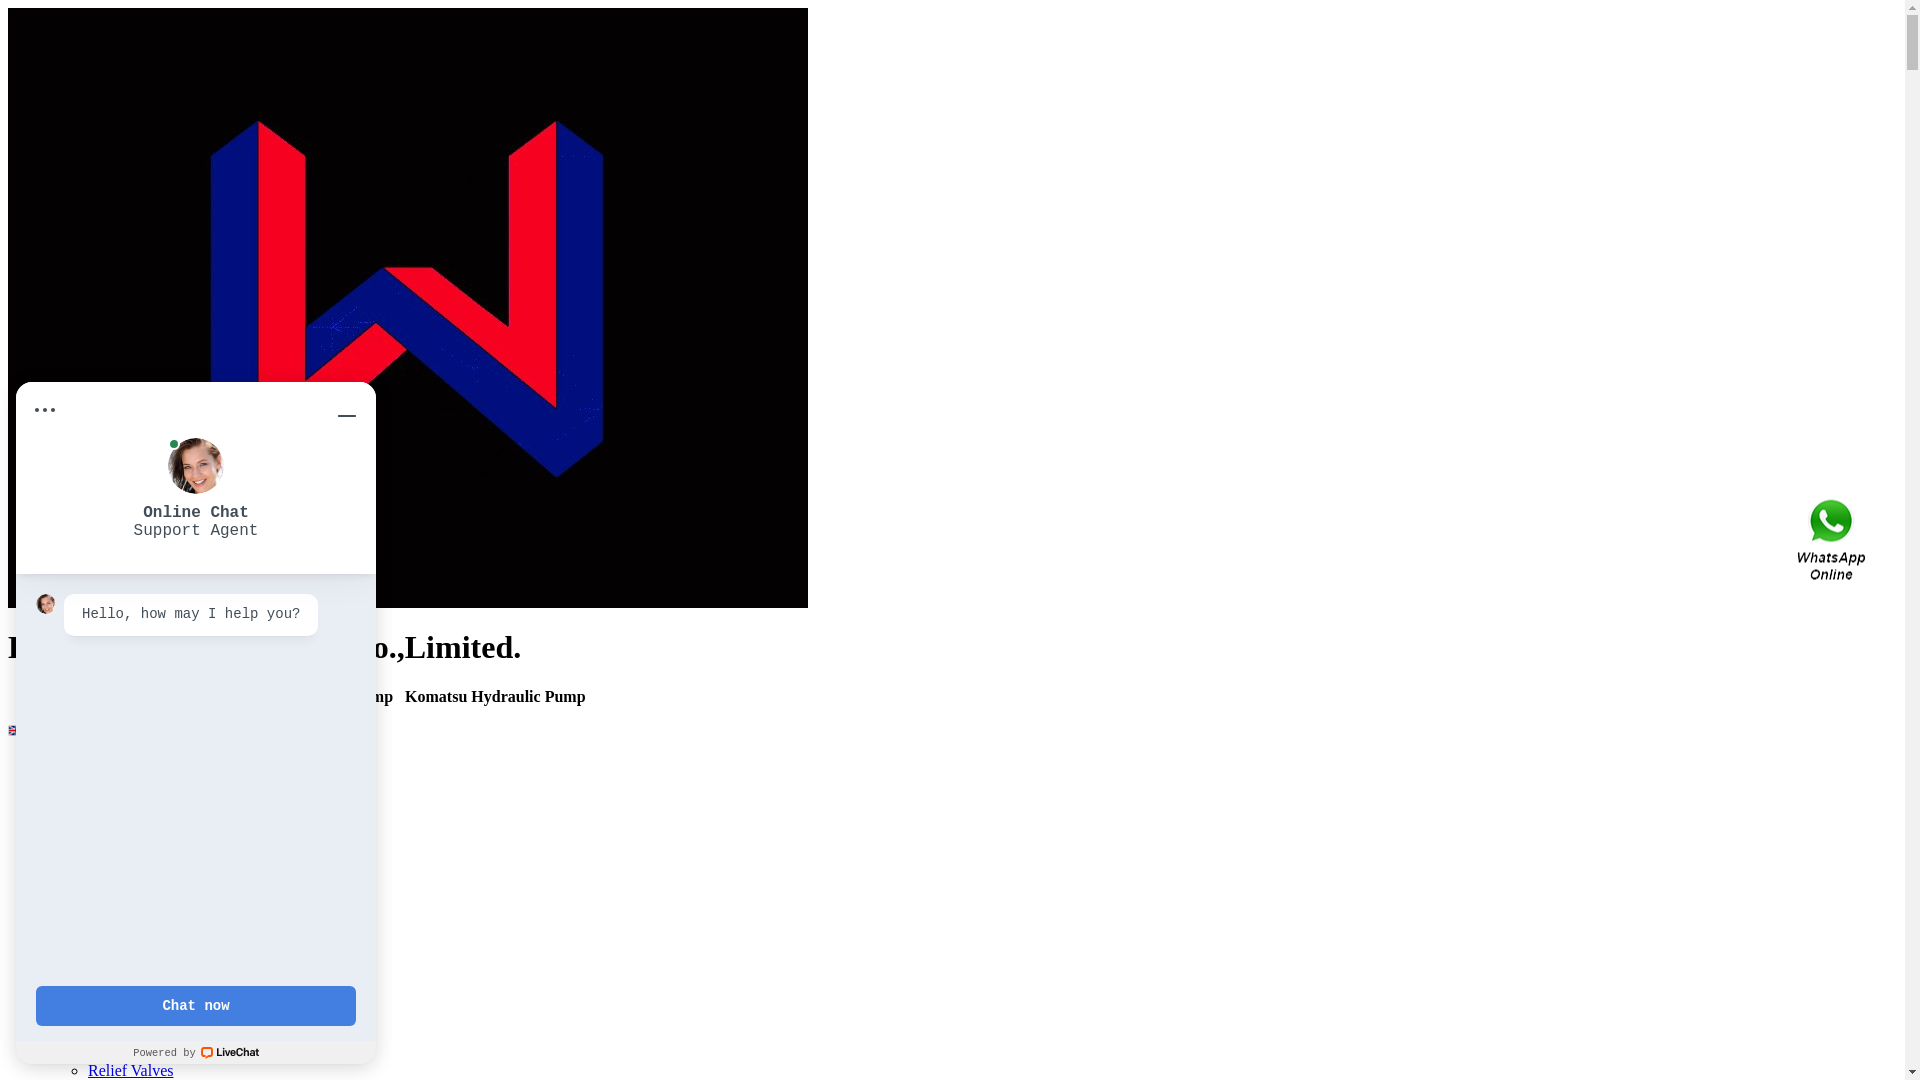  Describe the element at coordinates (178, 1016) in the screenshot. I see `Solenoid Directional Valves` at that location.